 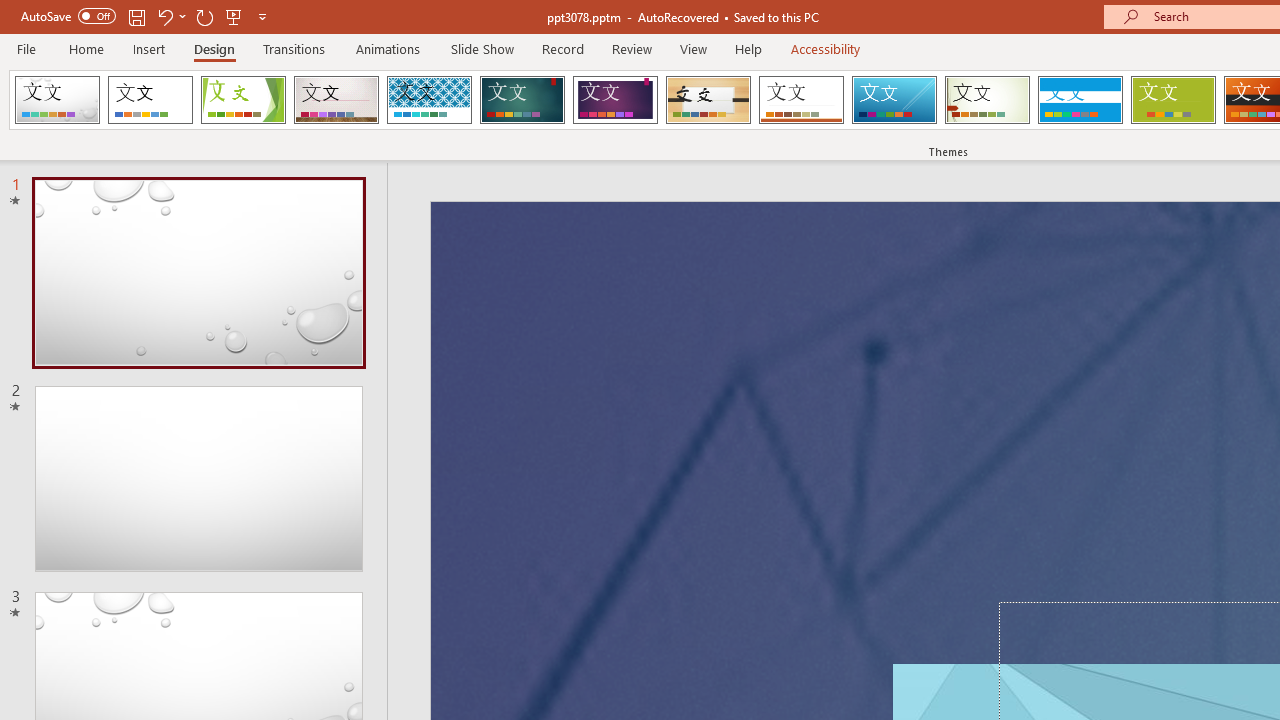 What do you see at coordinates (336, 100) in the screenshot?
I see `Gallery` at bounding box center [336, 100].